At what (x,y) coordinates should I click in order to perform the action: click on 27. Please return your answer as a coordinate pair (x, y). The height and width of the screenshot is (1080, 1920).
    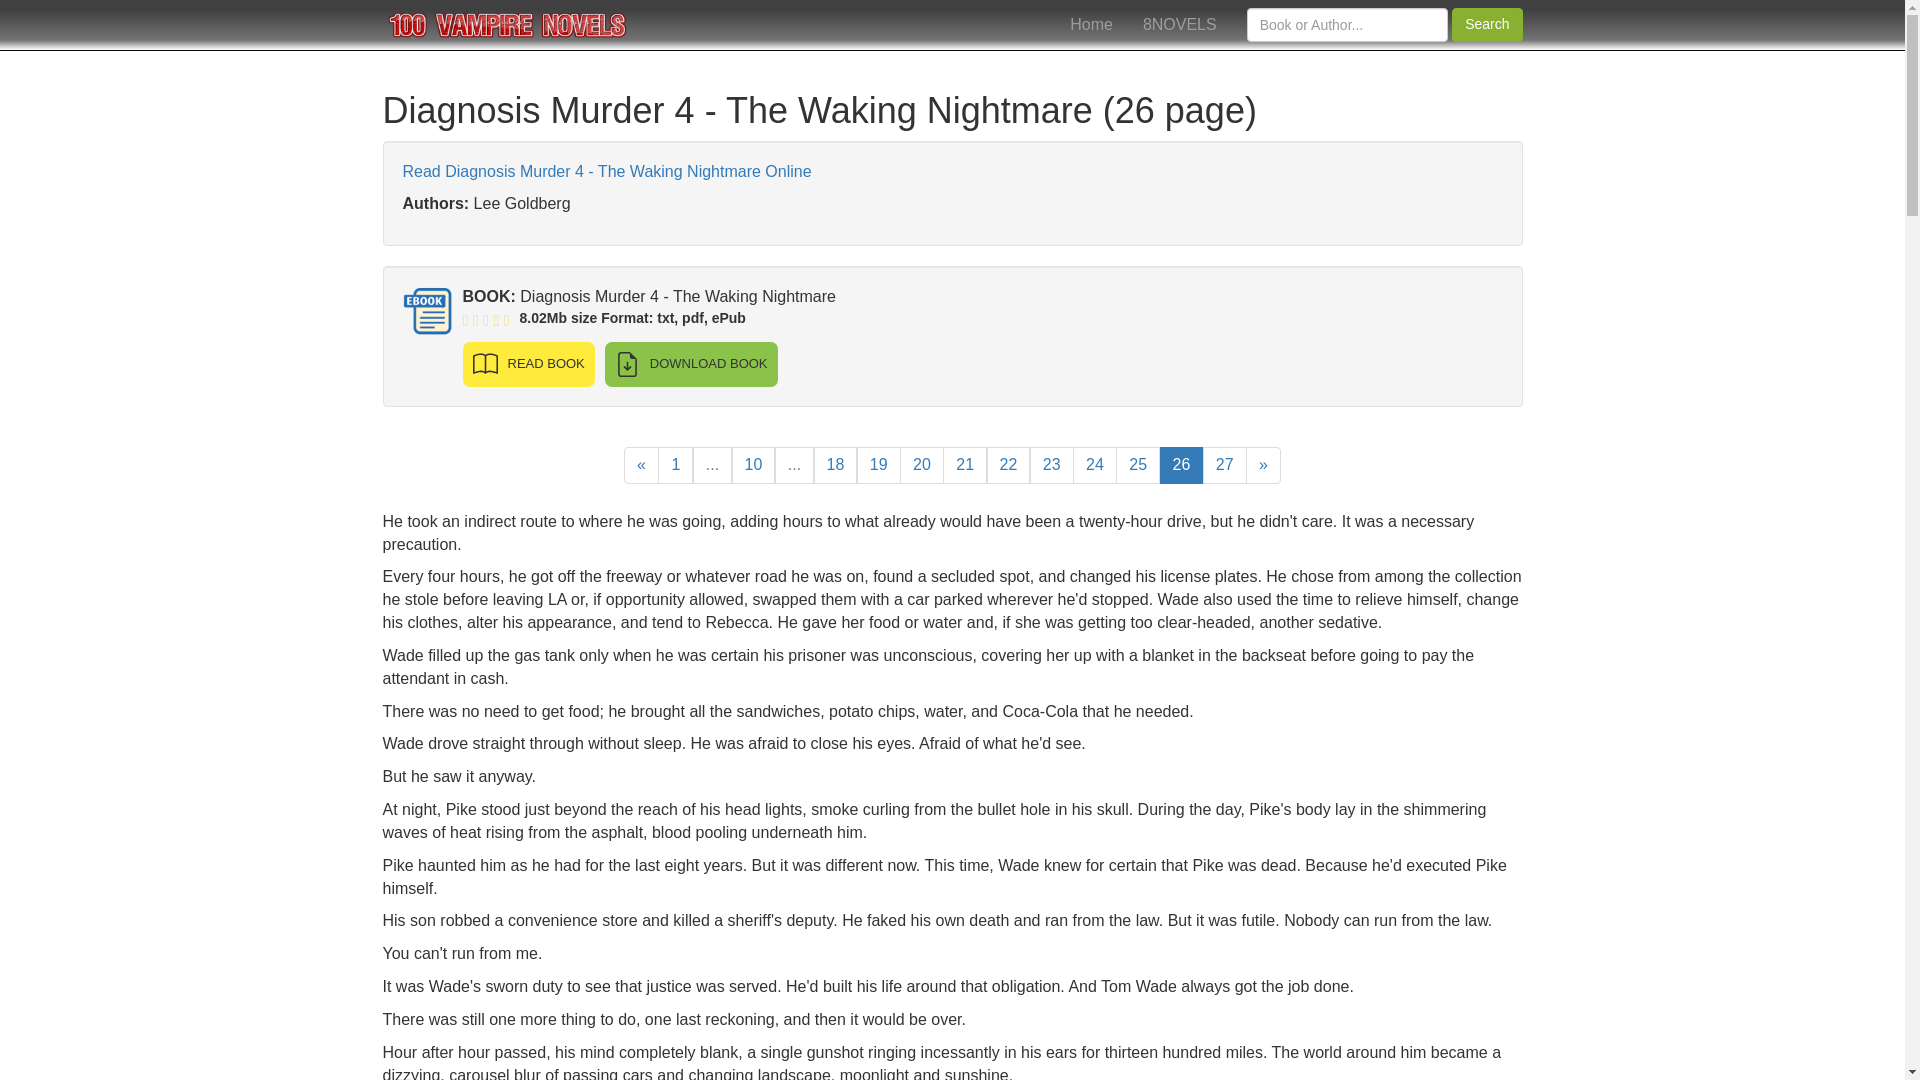
    Looking at the image, I should click on (1224, 465).